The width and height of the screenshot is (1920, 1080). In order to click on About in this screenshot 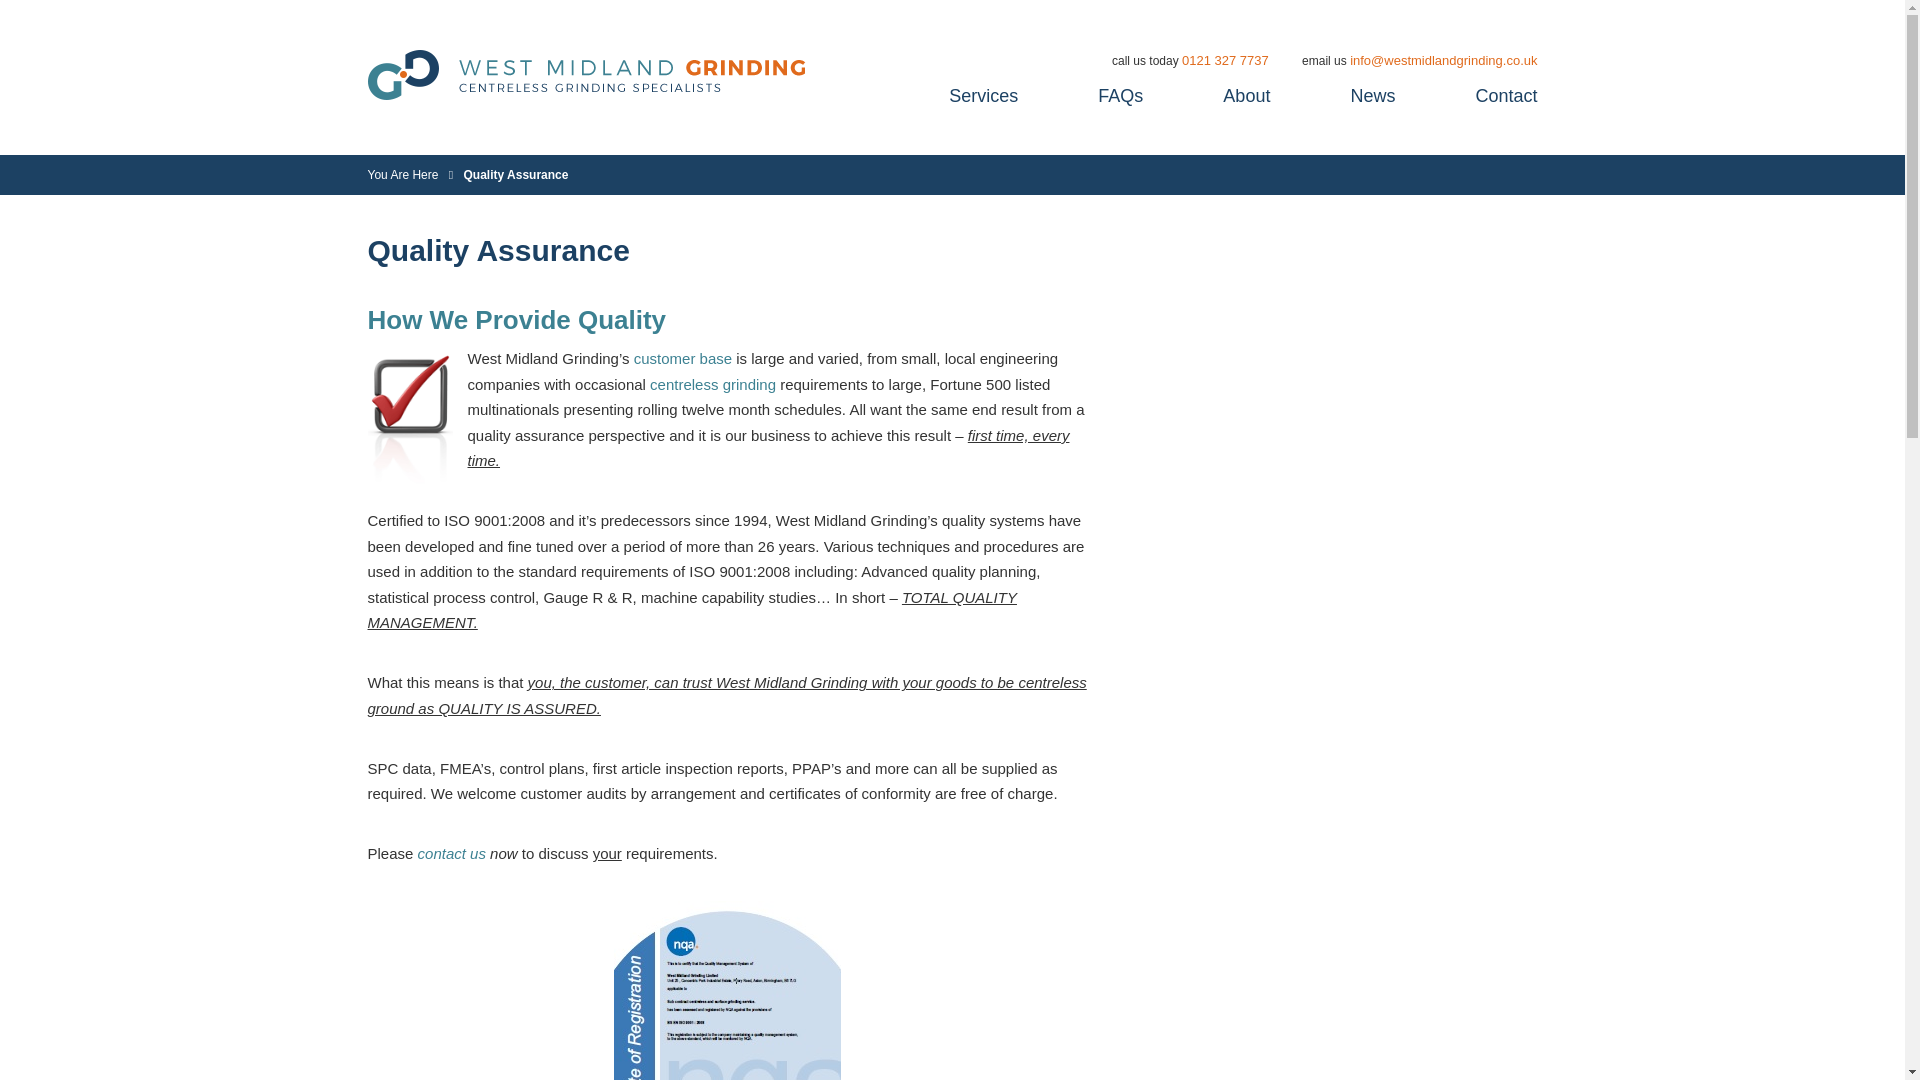, I will do `click(1246, 96)`.